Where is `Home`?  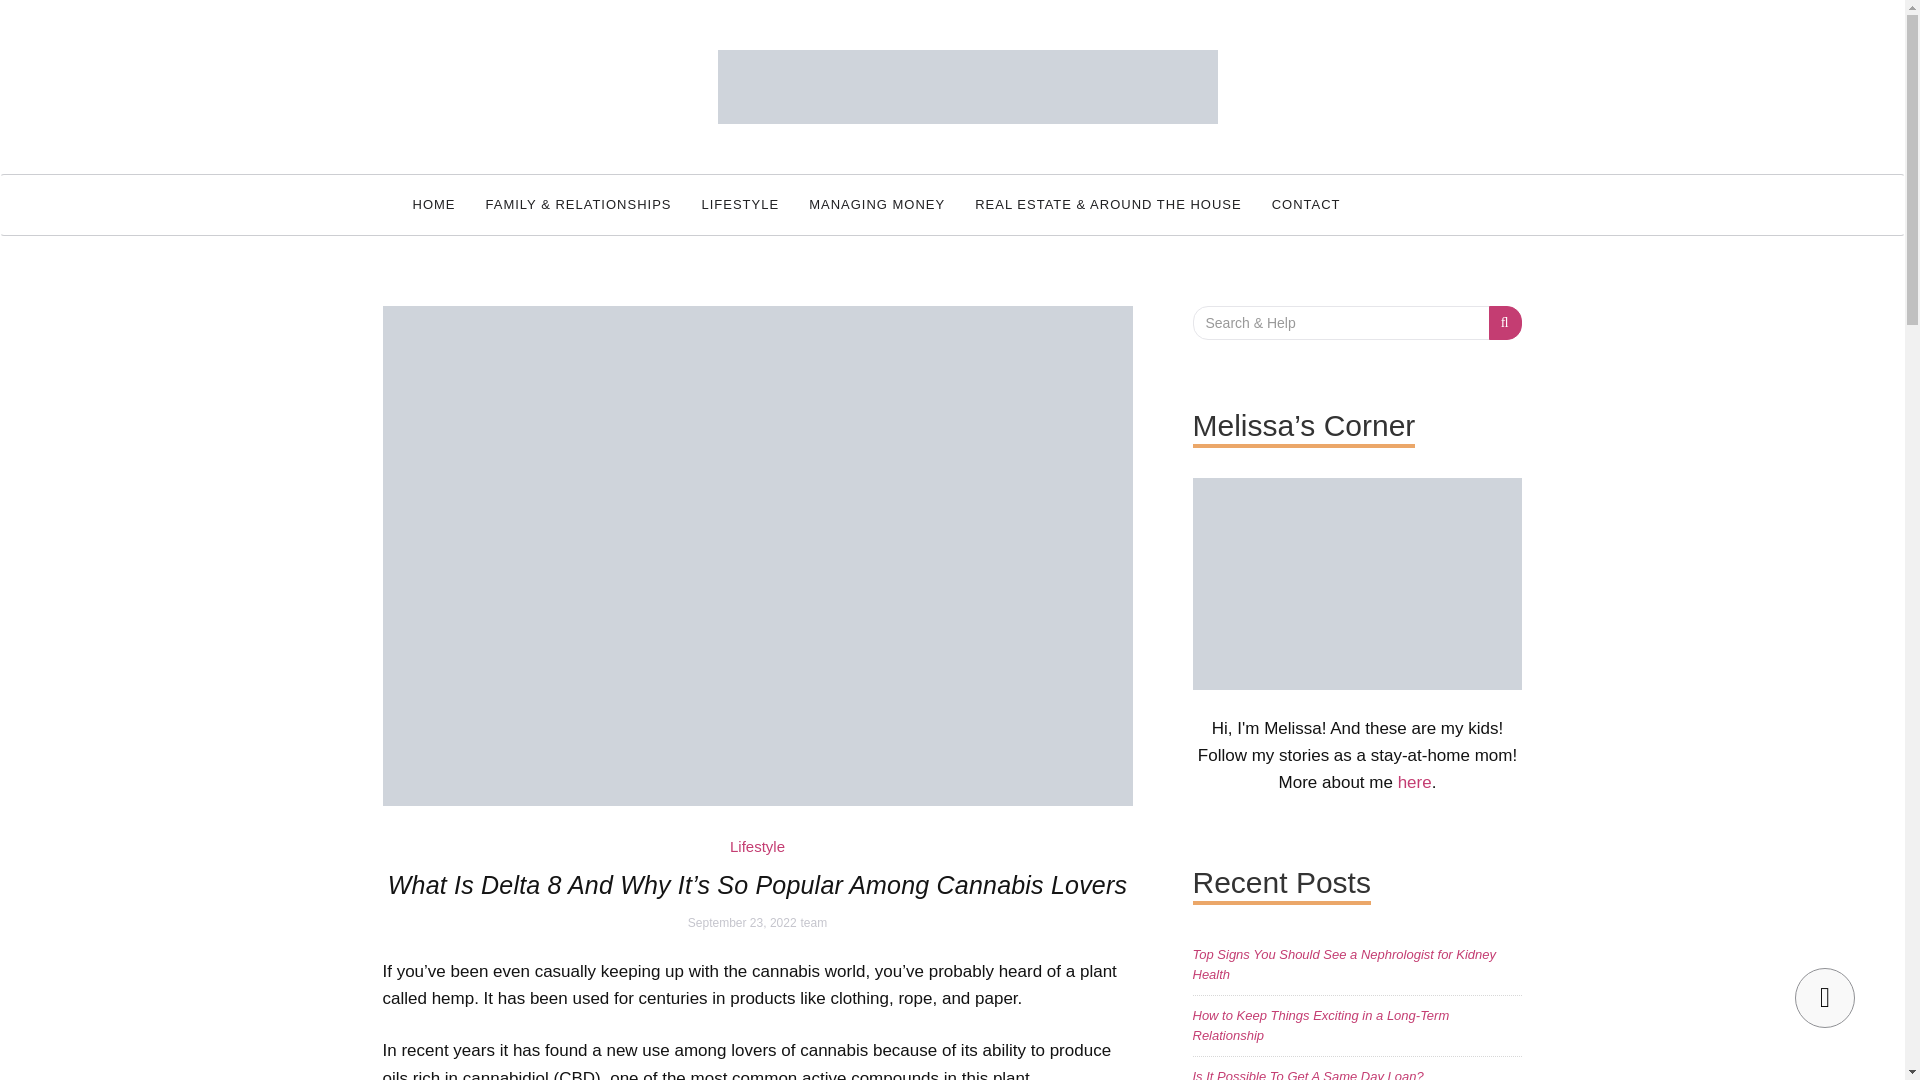 Home is located at coordinates (434, 204).